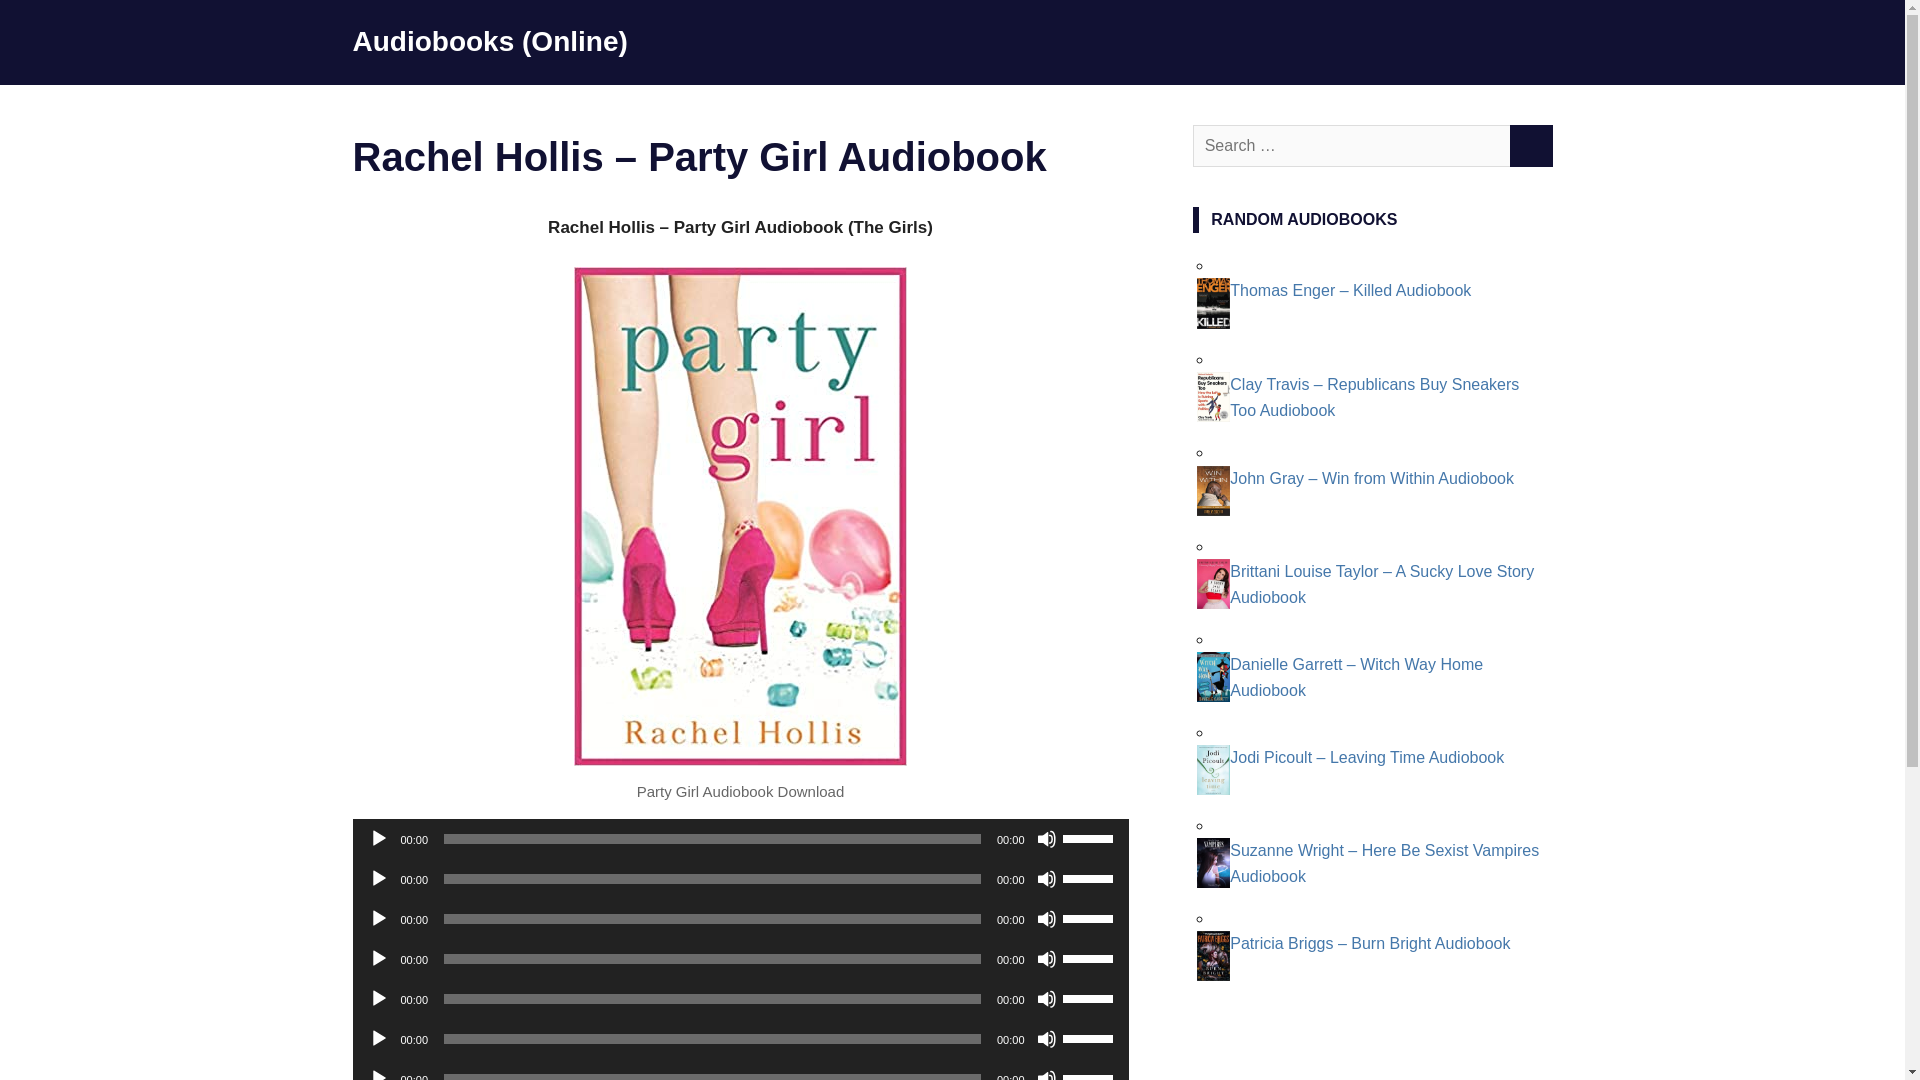  I want to click on Mute, so click(1046, 998).